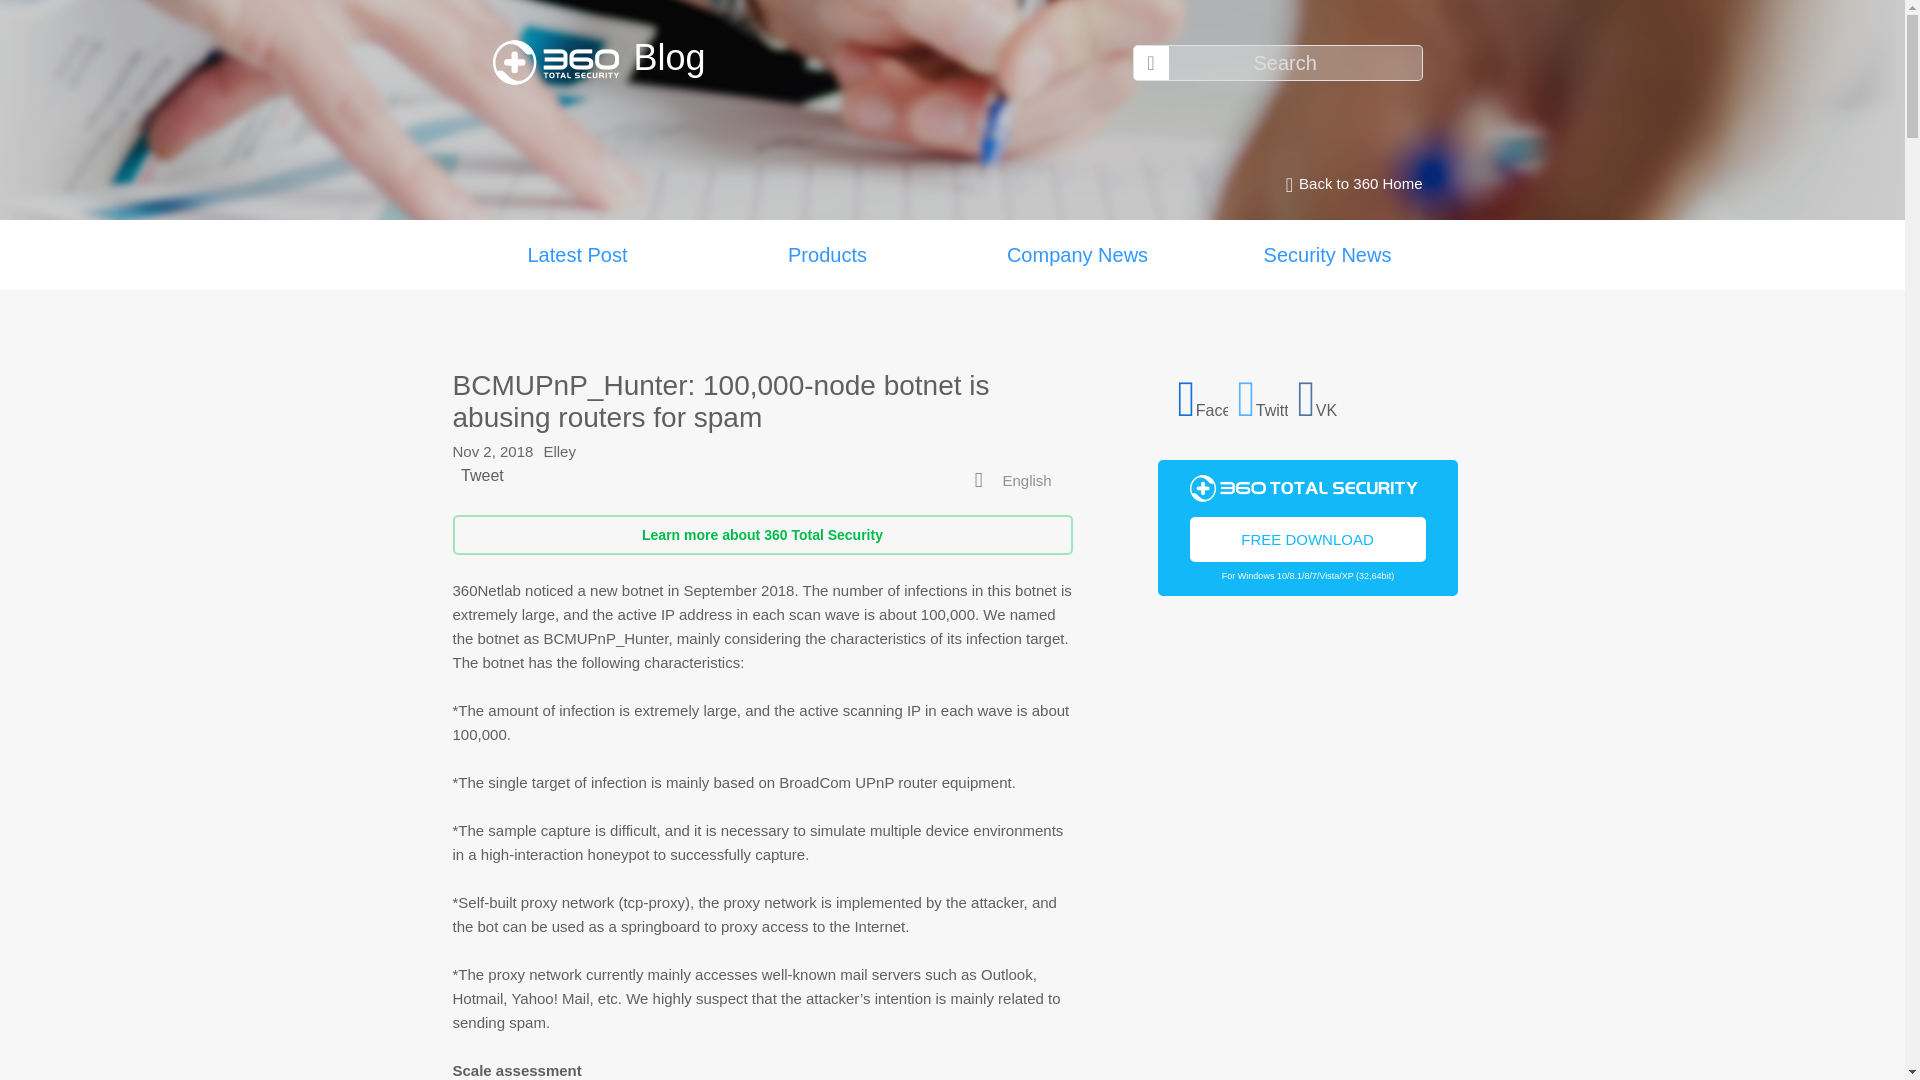 The width and height of the screenshot is (1920, 1080). Describe the element at coordinates (827, 255) in the screenshot. I see `Products` at that location.